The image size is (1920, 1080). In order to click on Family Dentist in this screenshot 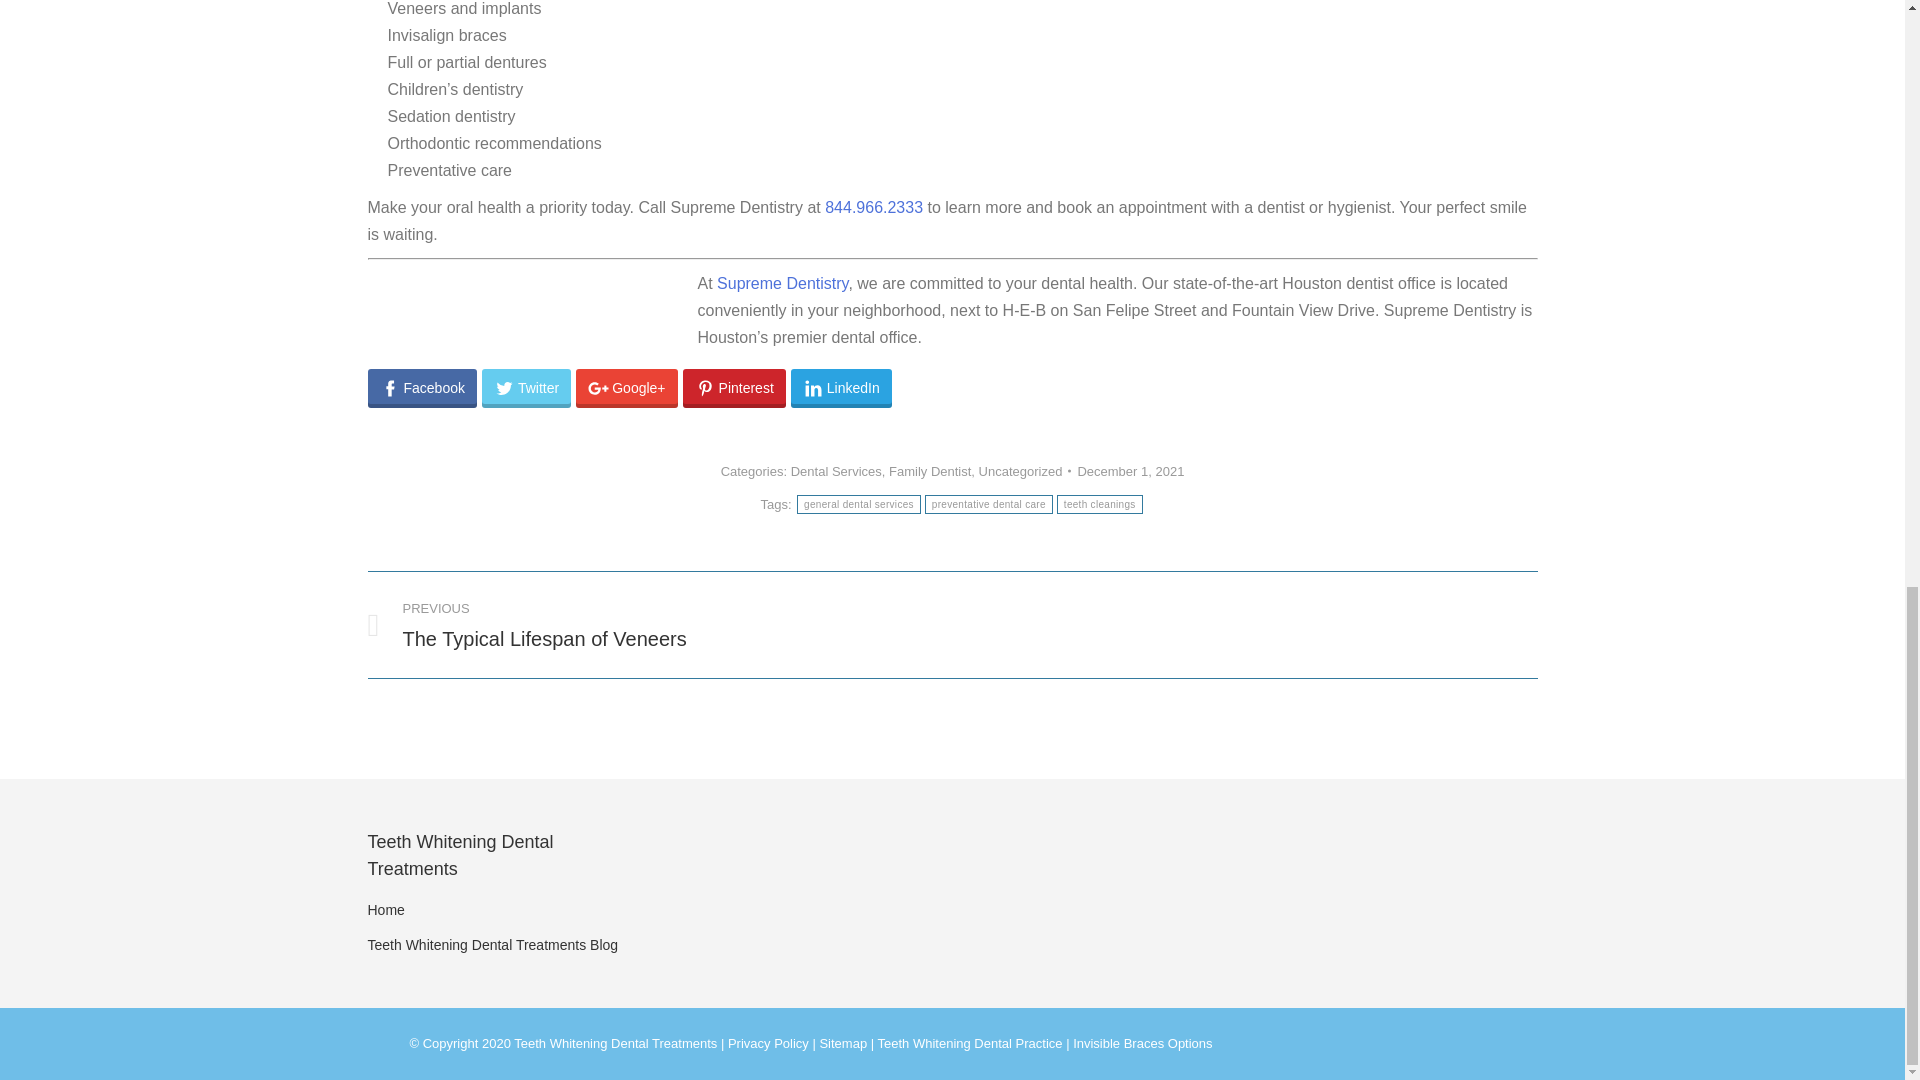, I will do `click(1130, 471)`.